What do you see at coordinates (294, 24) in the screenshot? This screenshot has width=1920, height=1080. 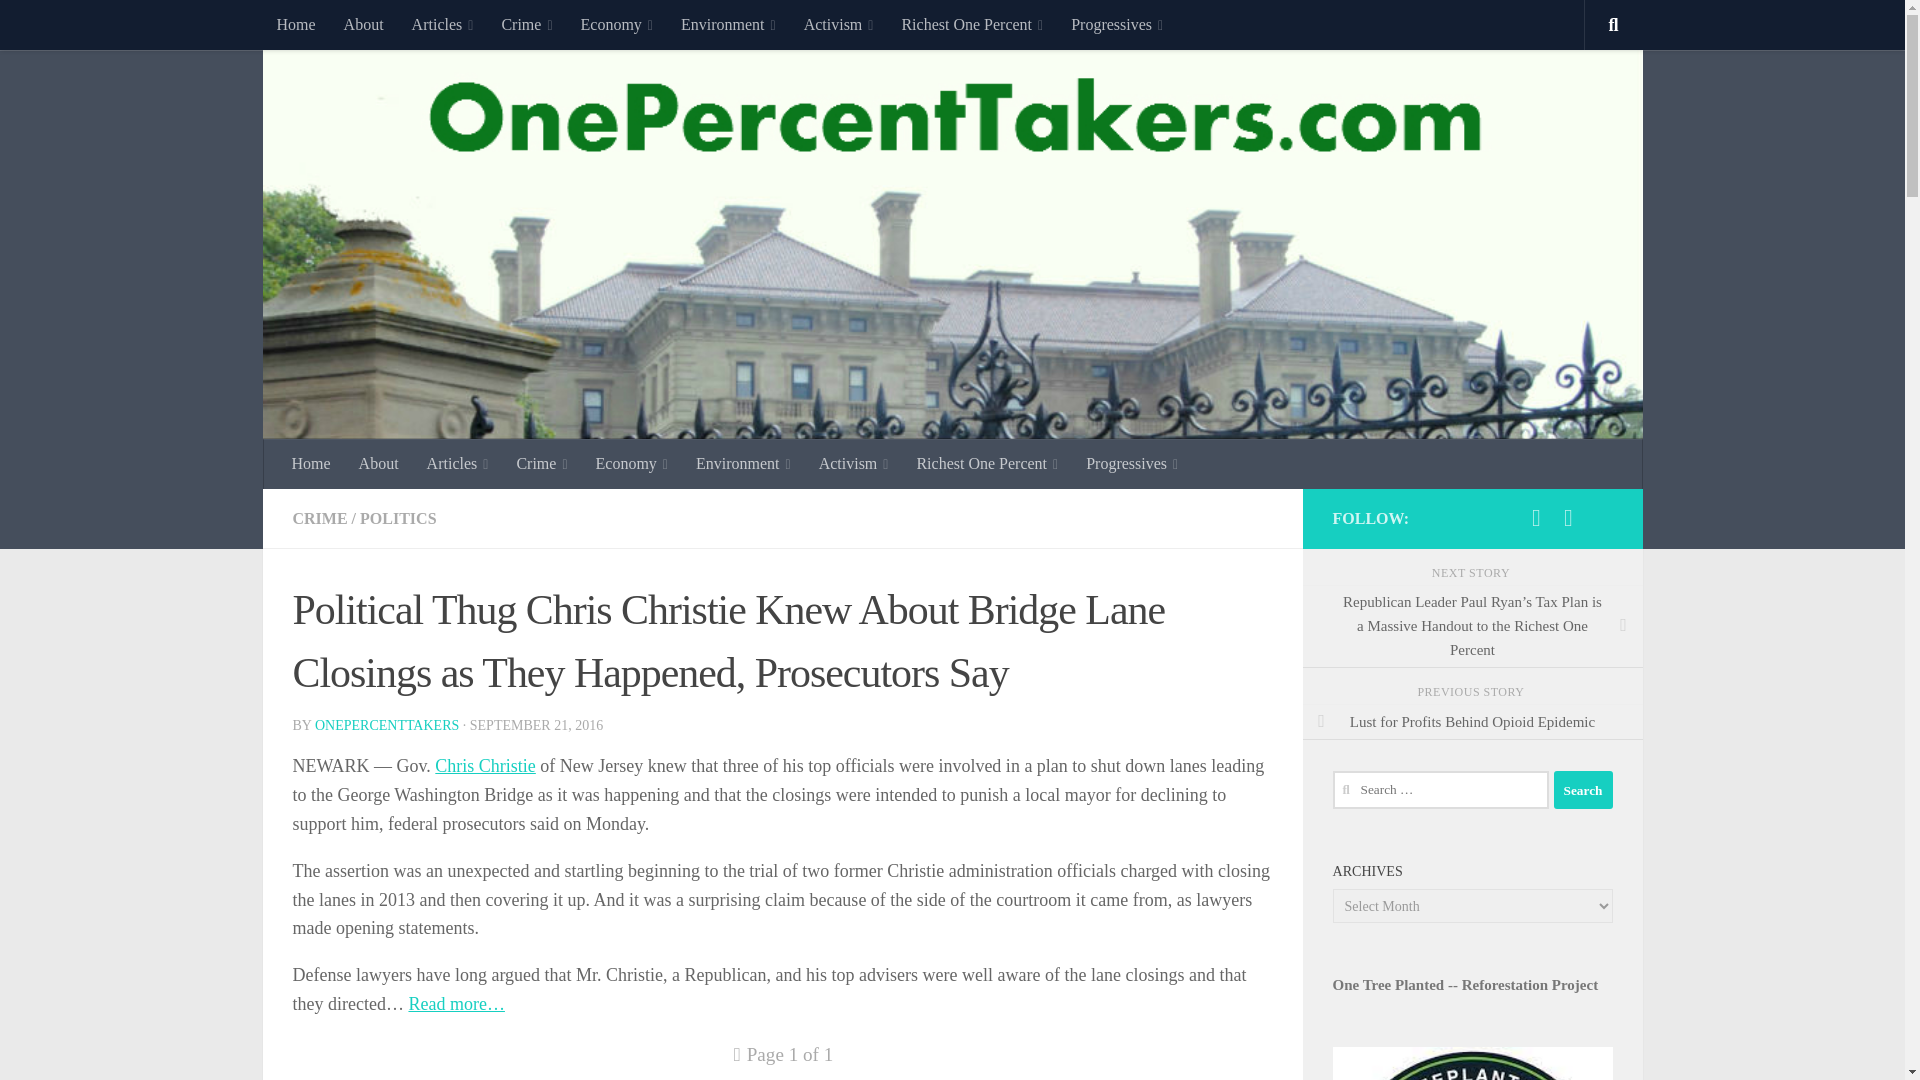 I see `Home` at bounding box center [294, 24].